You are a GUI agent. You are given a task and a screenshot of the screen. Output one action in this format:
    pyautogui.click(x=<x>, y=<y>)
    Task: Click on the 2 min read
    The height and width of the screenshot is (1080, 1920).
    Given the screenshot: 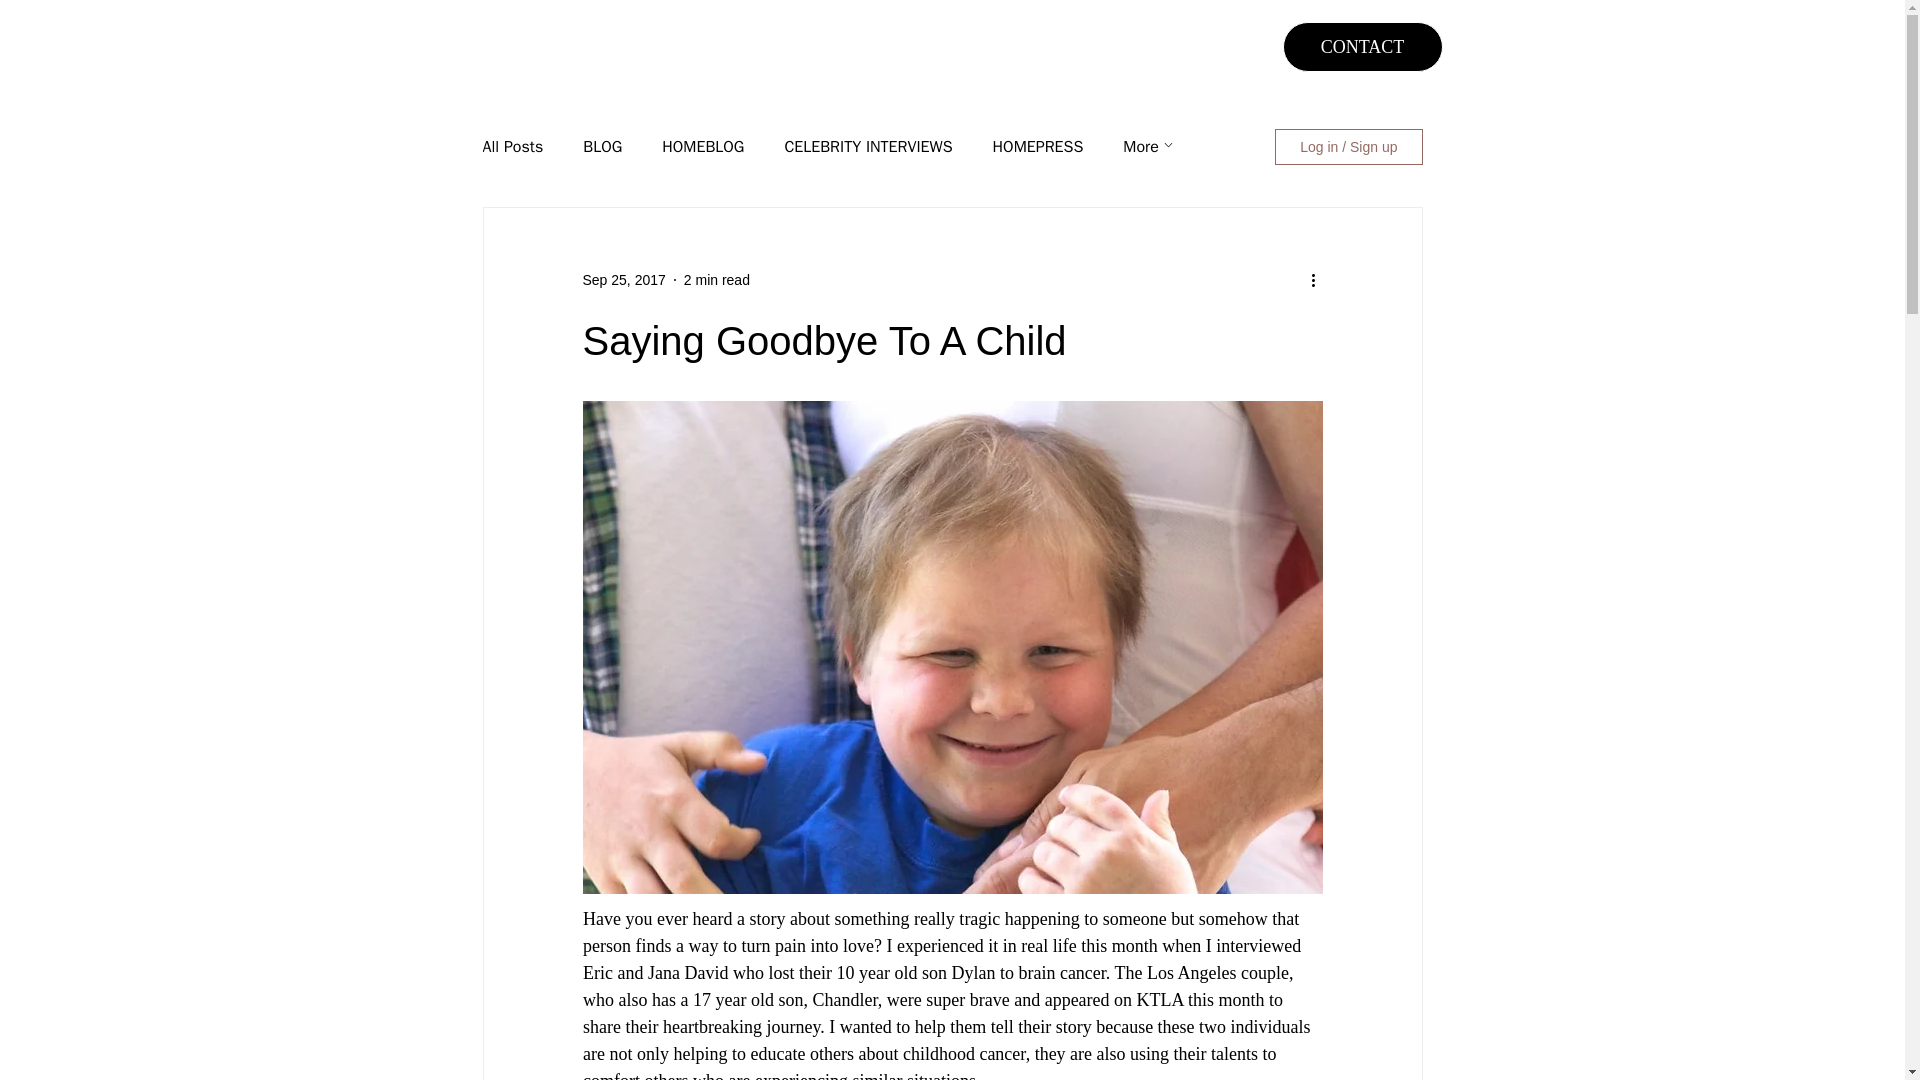 What is the action you would take?
    pyautogui.click(x=716, y=280)
    